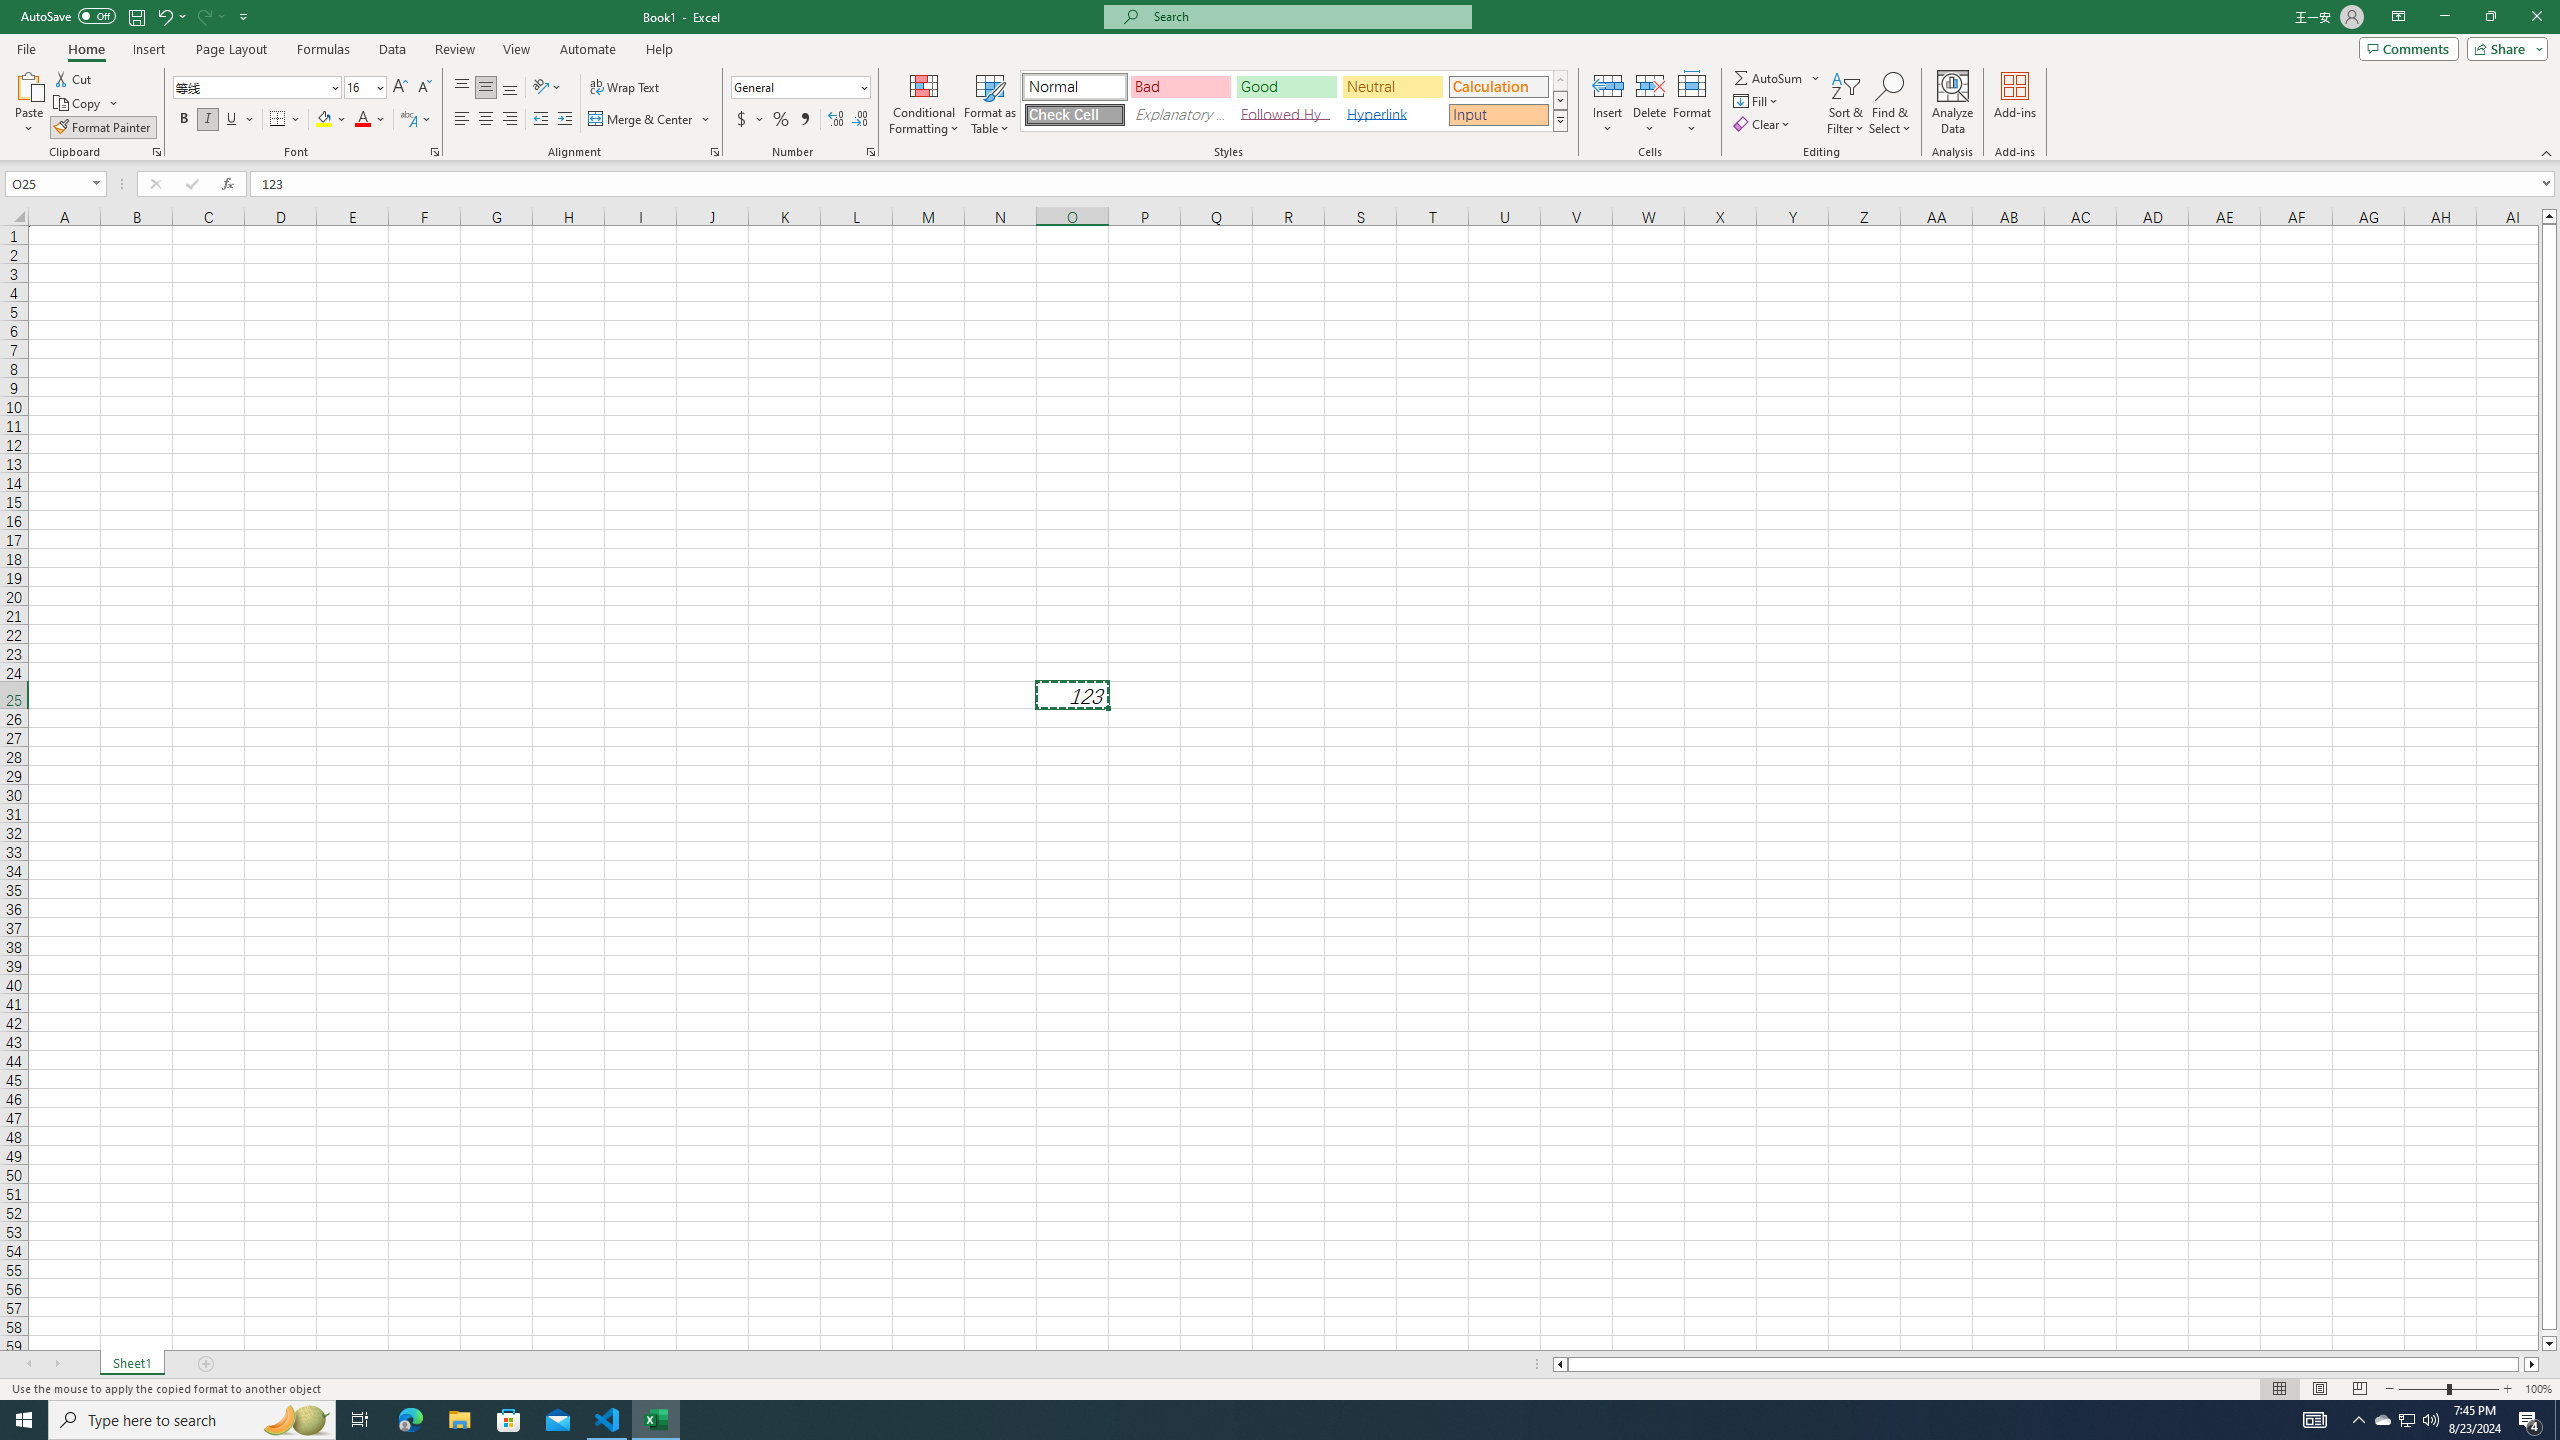 This screenshot has height=1440, width=2560. Describe the element at coordinates (1074, 114) in the screenshot. I see `Check Cell` at that location.